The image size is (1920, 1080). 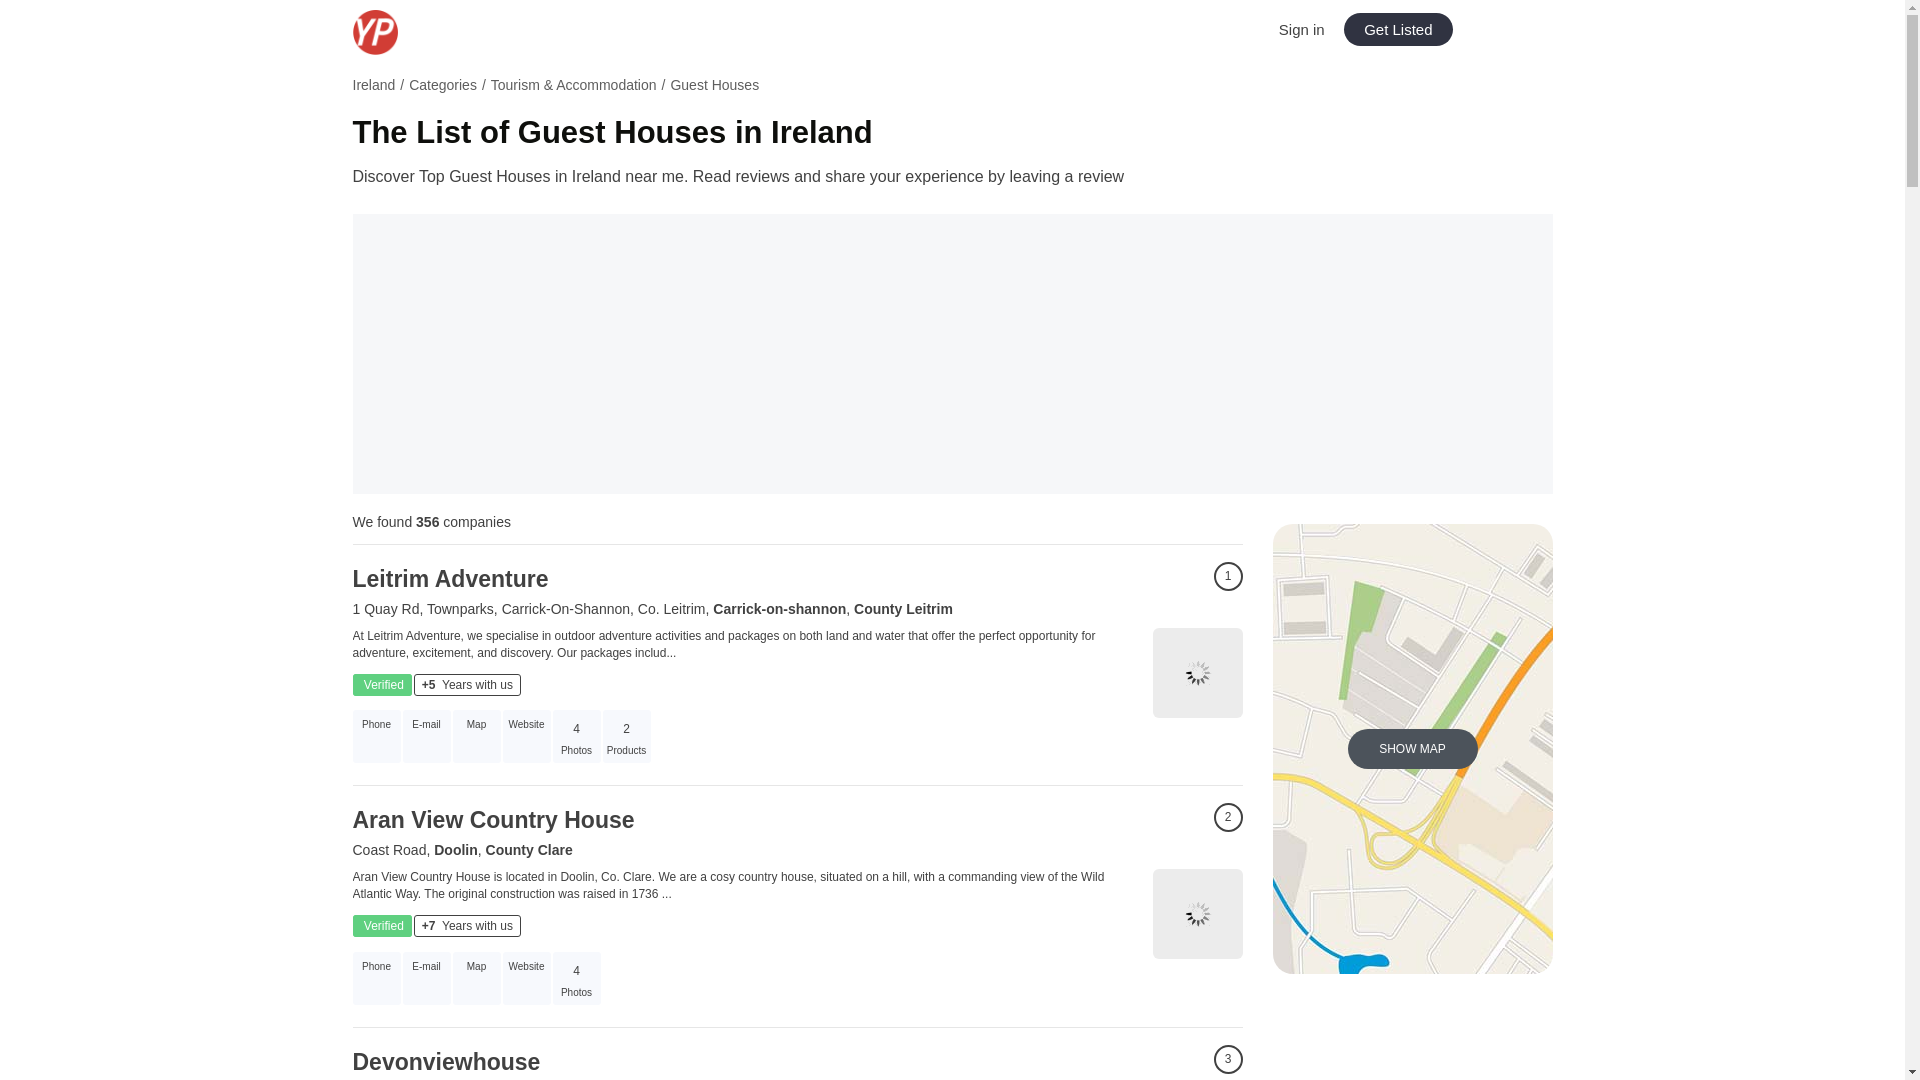 What do you see at coordinates (779, 608) in the screenshot?
I see `Companies in Carrick-on-shannon` at bounding box center [779, 608].